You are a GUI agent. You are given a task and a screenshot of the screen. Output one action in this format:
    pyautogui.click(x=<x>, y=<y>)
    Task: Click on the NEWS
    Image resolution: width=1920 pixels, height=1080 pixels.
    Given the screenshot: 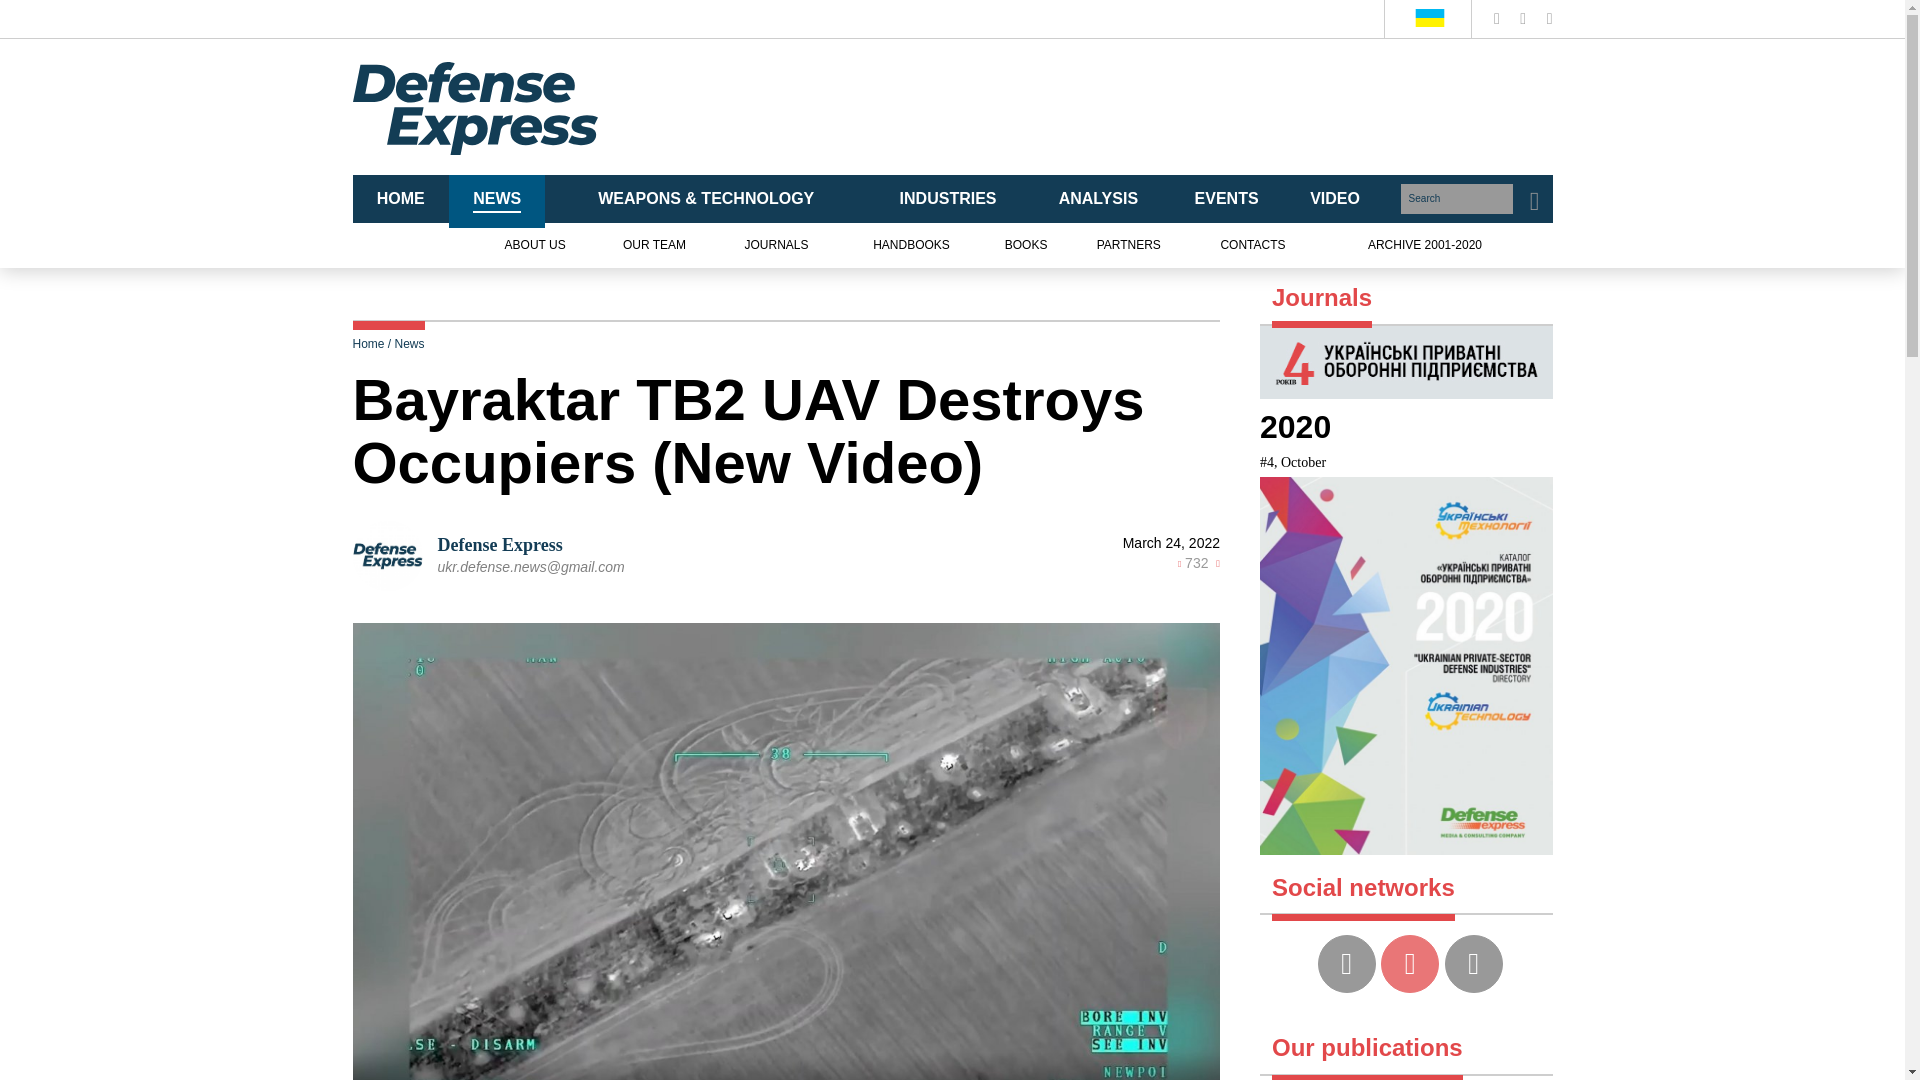 What is the action you would take?
    pyautogui.click(x=497, y=200)
    